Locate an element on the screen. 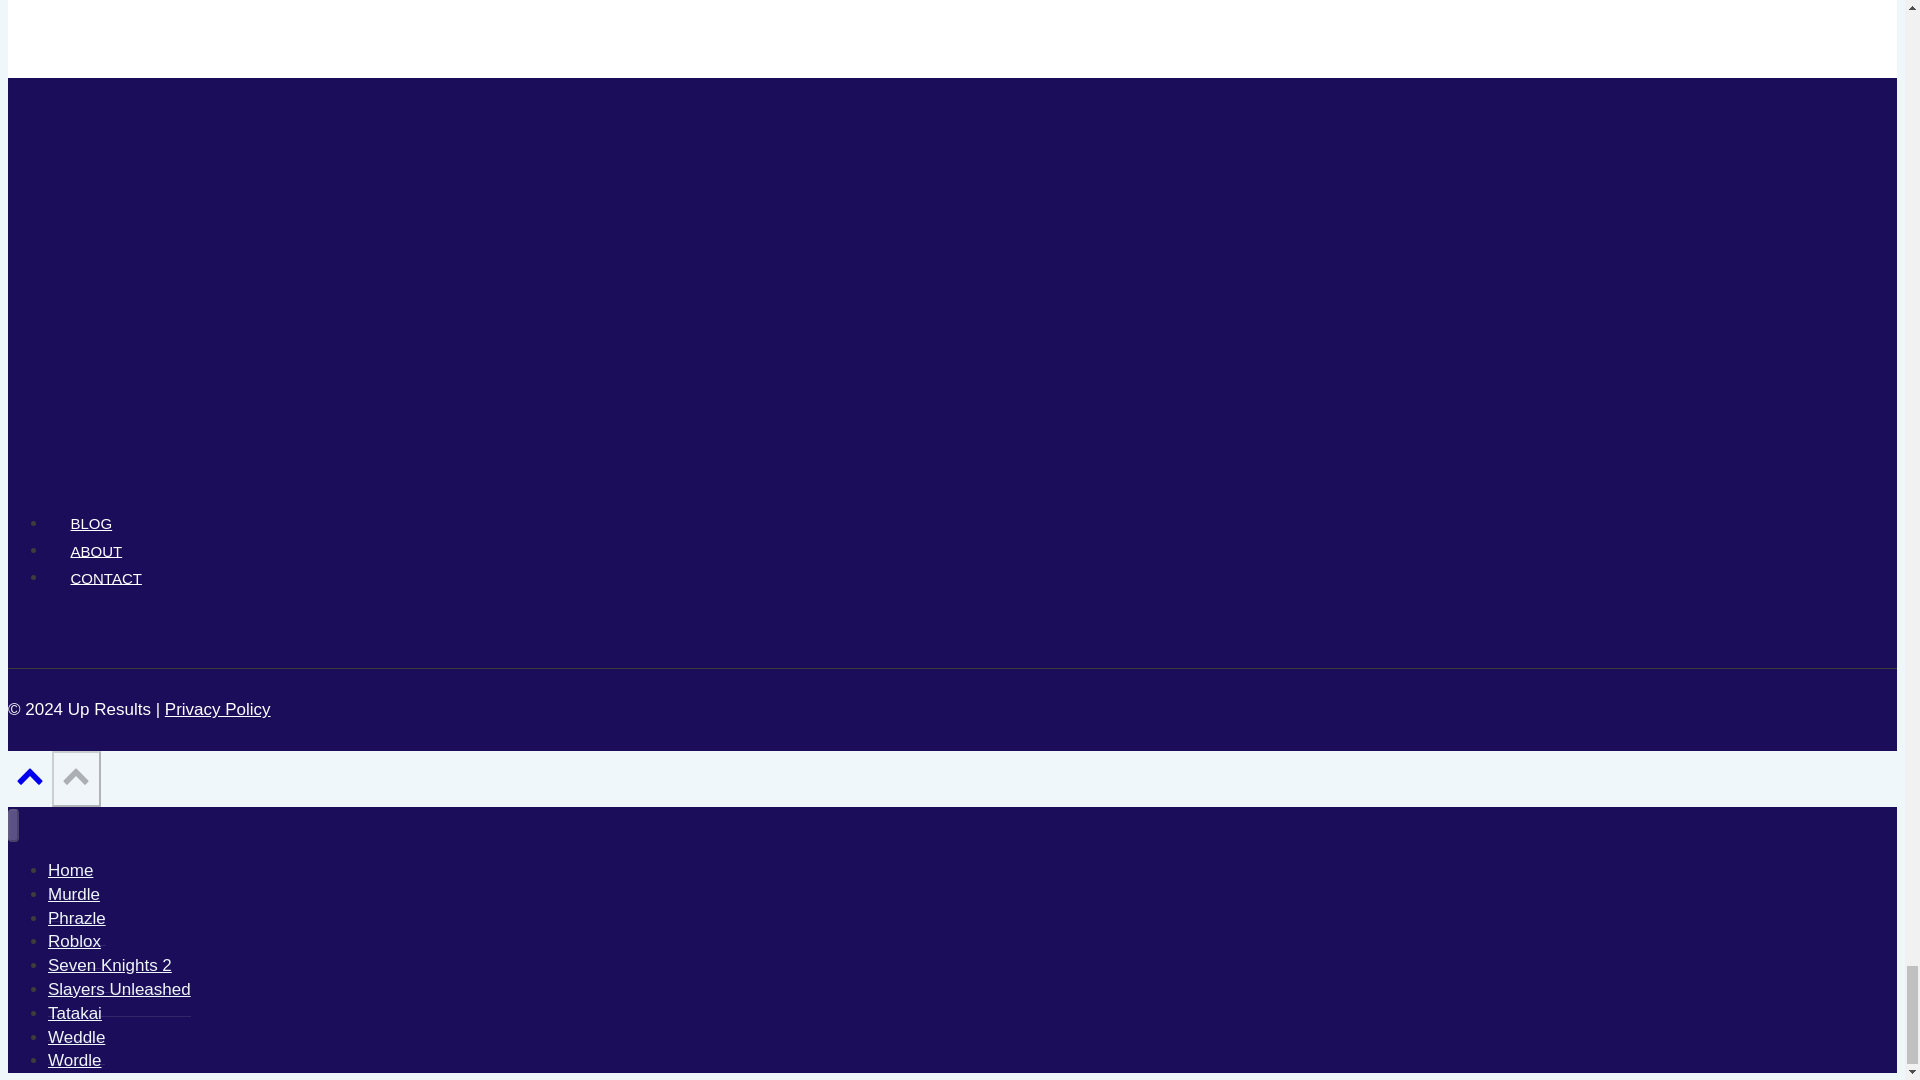 The image size is (1920, 1080). Scroll to top is located at coordinates (76, 775).